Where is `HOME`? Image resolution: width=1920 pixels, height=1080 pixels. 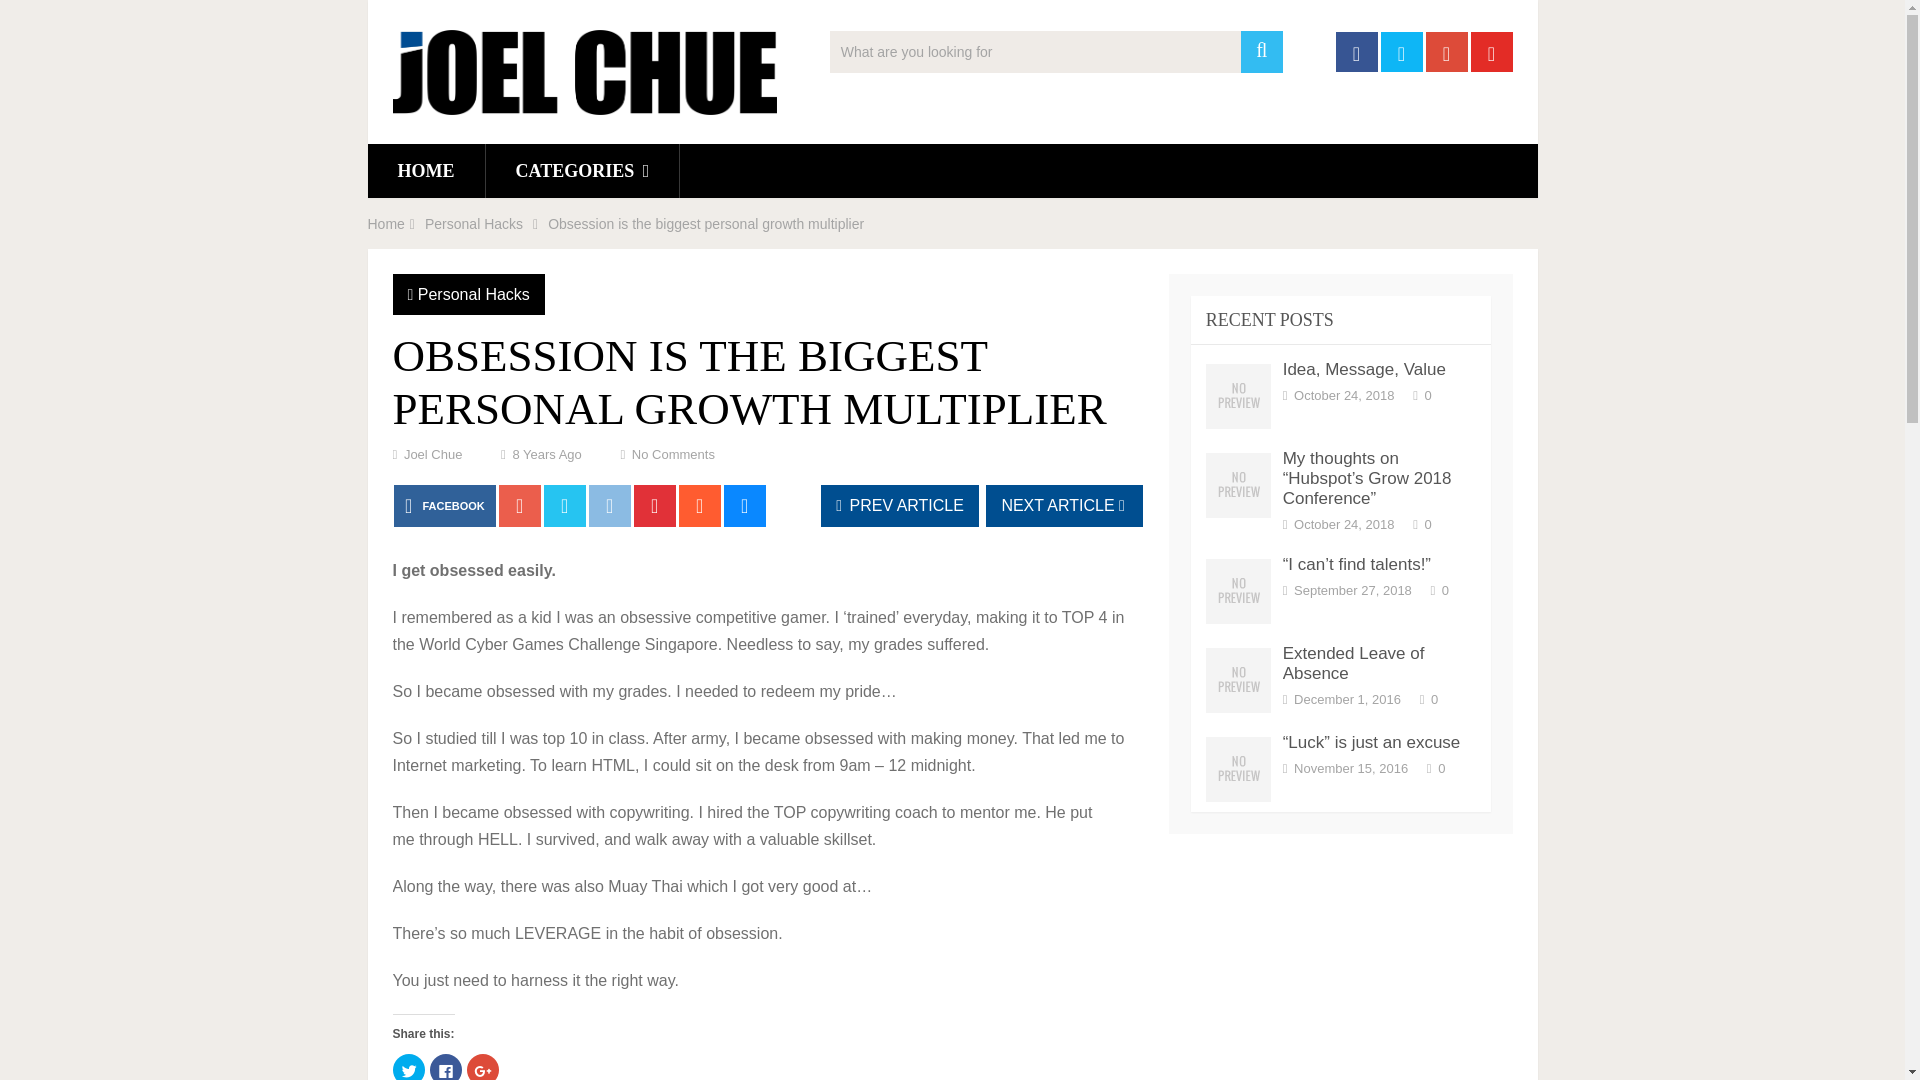 HOME is located at coordinates (426, 170).